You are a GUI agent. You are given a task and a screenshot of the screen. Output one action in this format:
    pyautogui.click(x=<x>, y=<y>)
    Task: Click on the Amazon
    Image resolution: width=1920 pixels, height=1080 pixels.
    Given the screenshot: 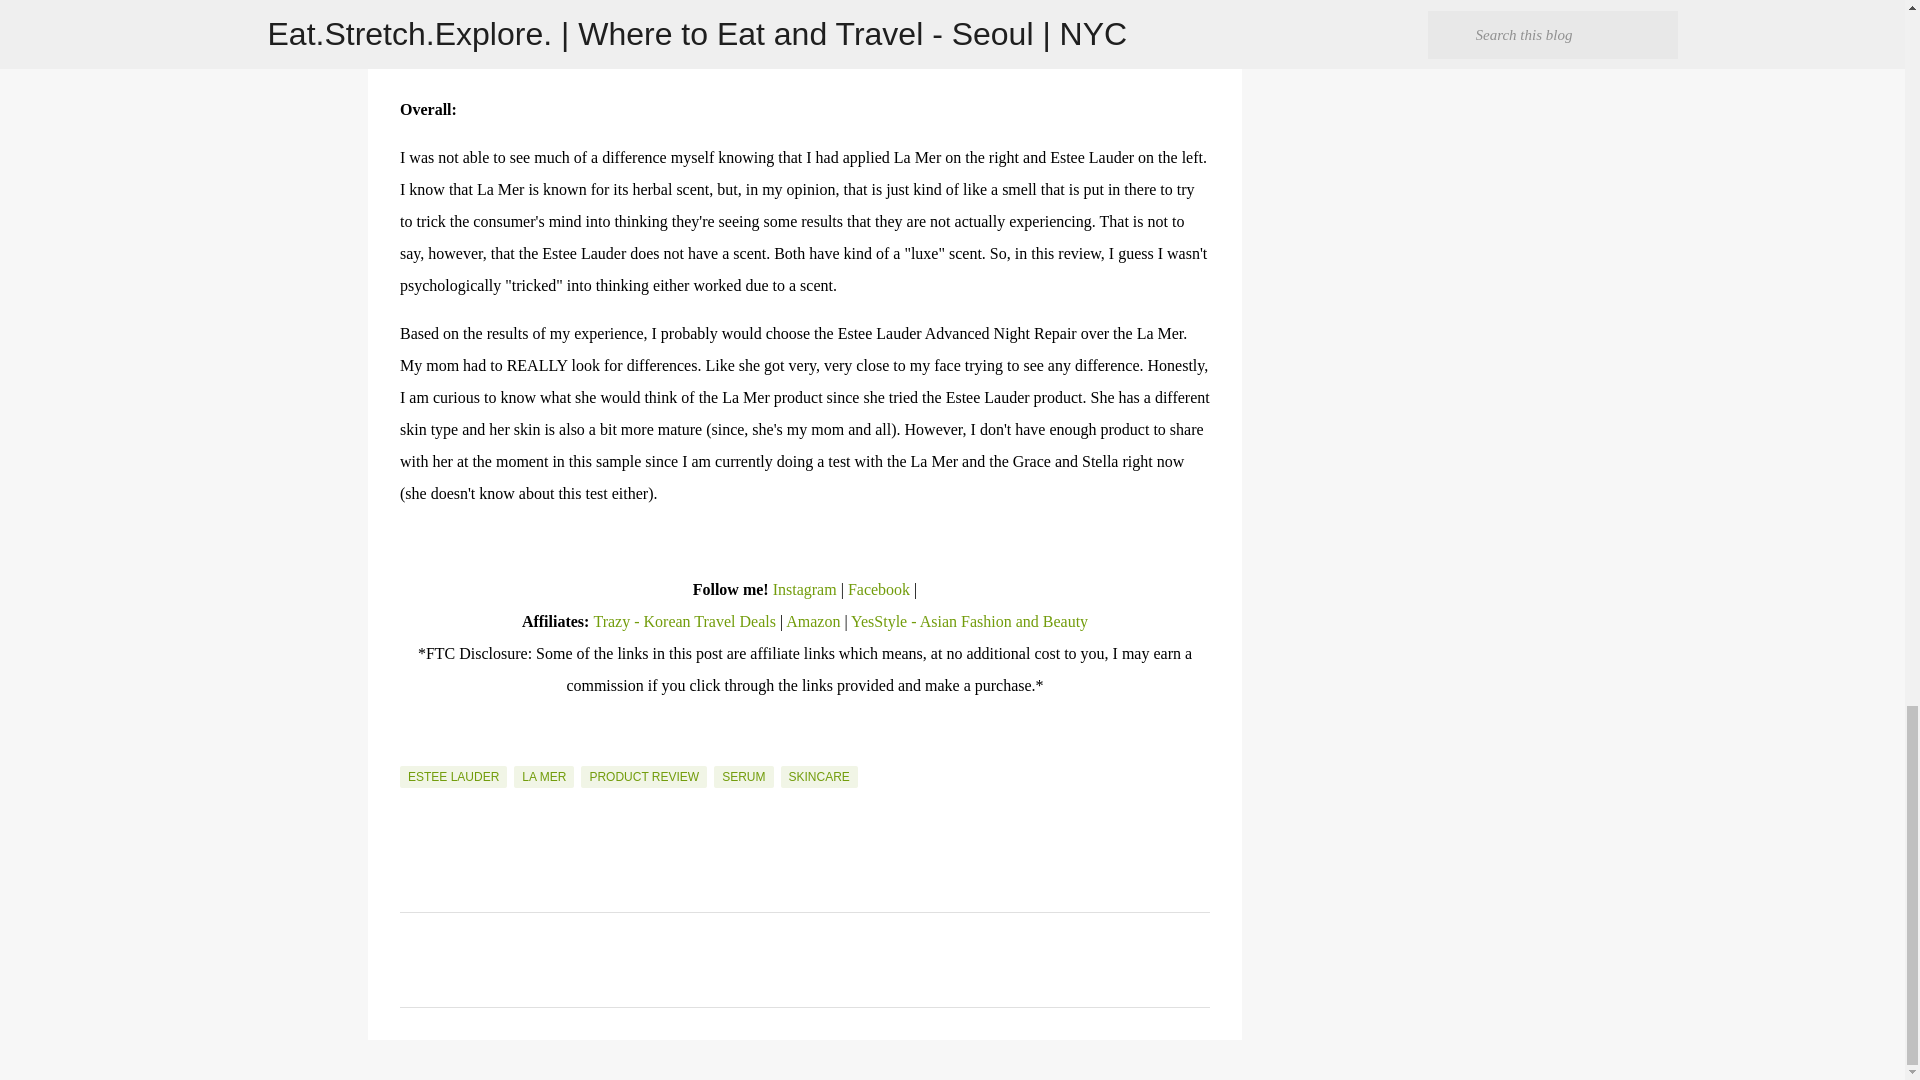 What is the action you would take?
    pyautogui.click(x=814, y=621)
    